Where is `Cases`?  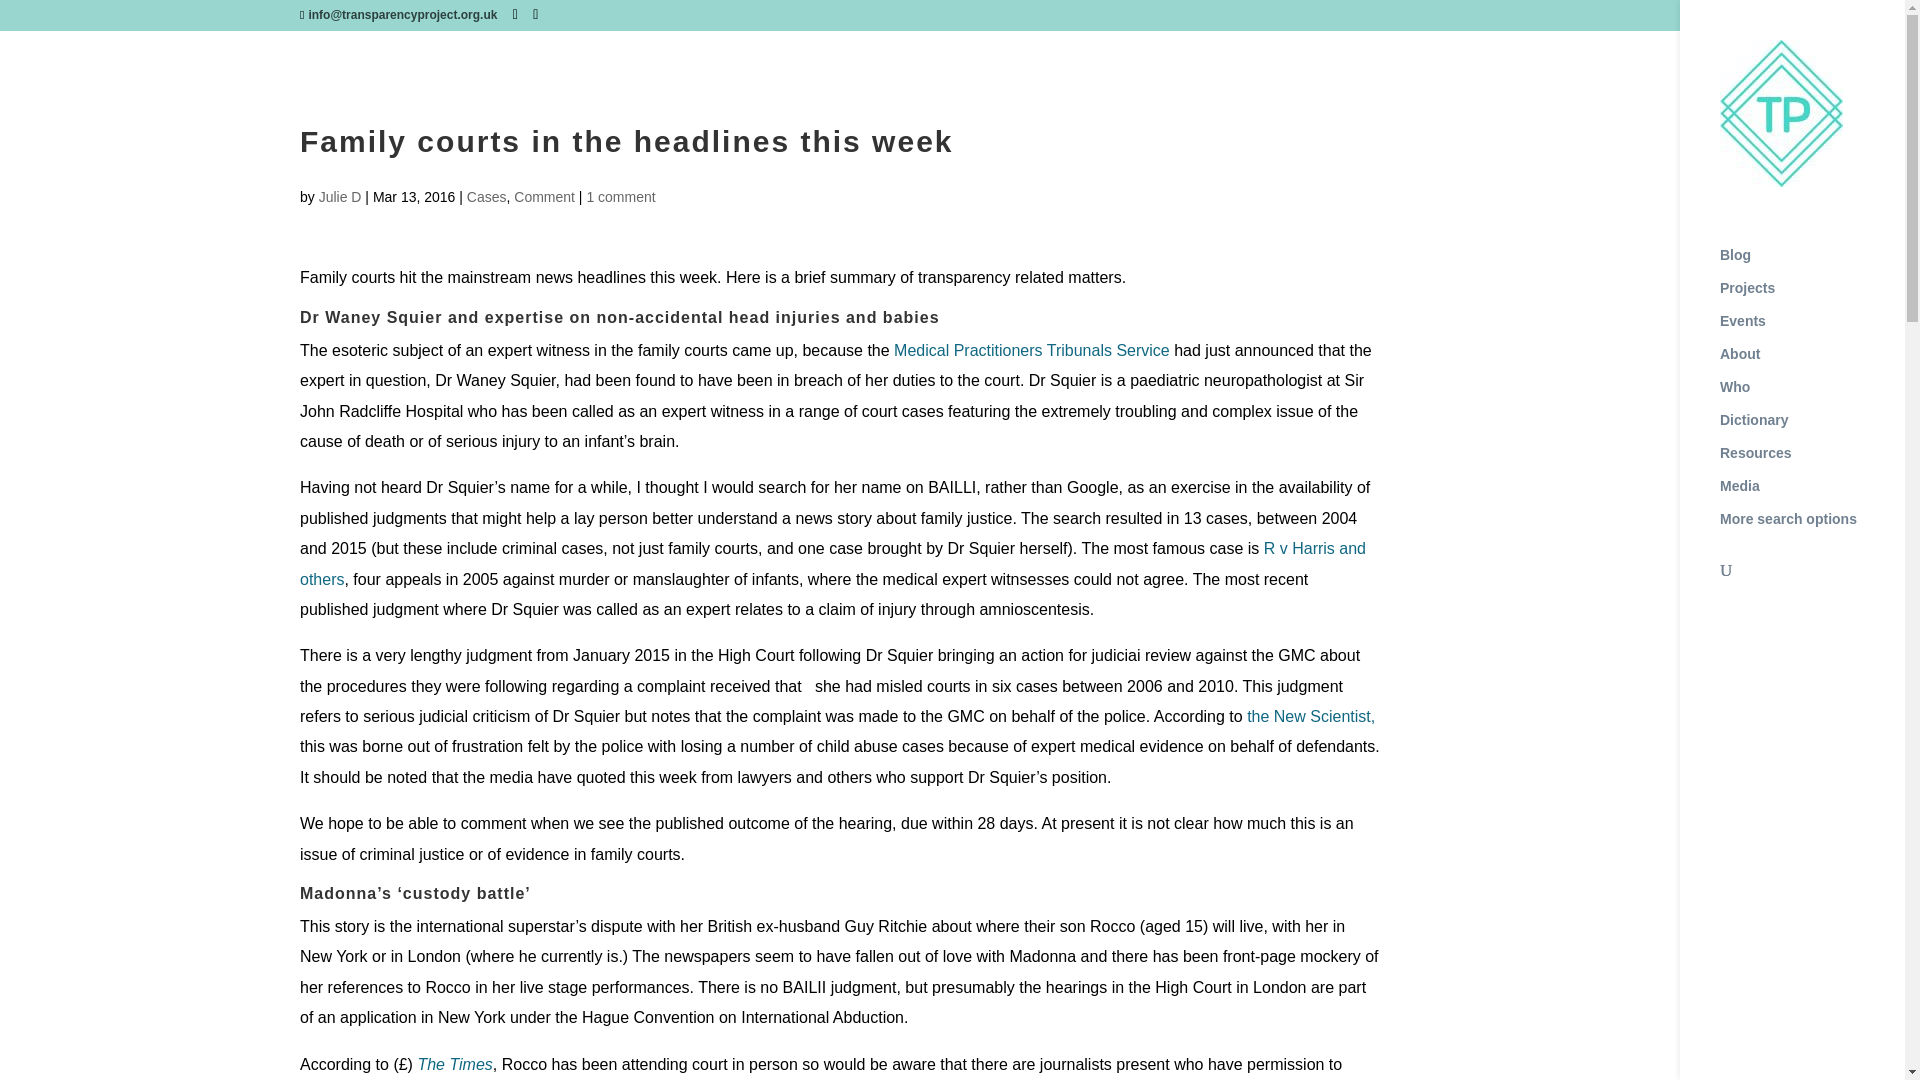 Cases is located at coordinates (486, 197).